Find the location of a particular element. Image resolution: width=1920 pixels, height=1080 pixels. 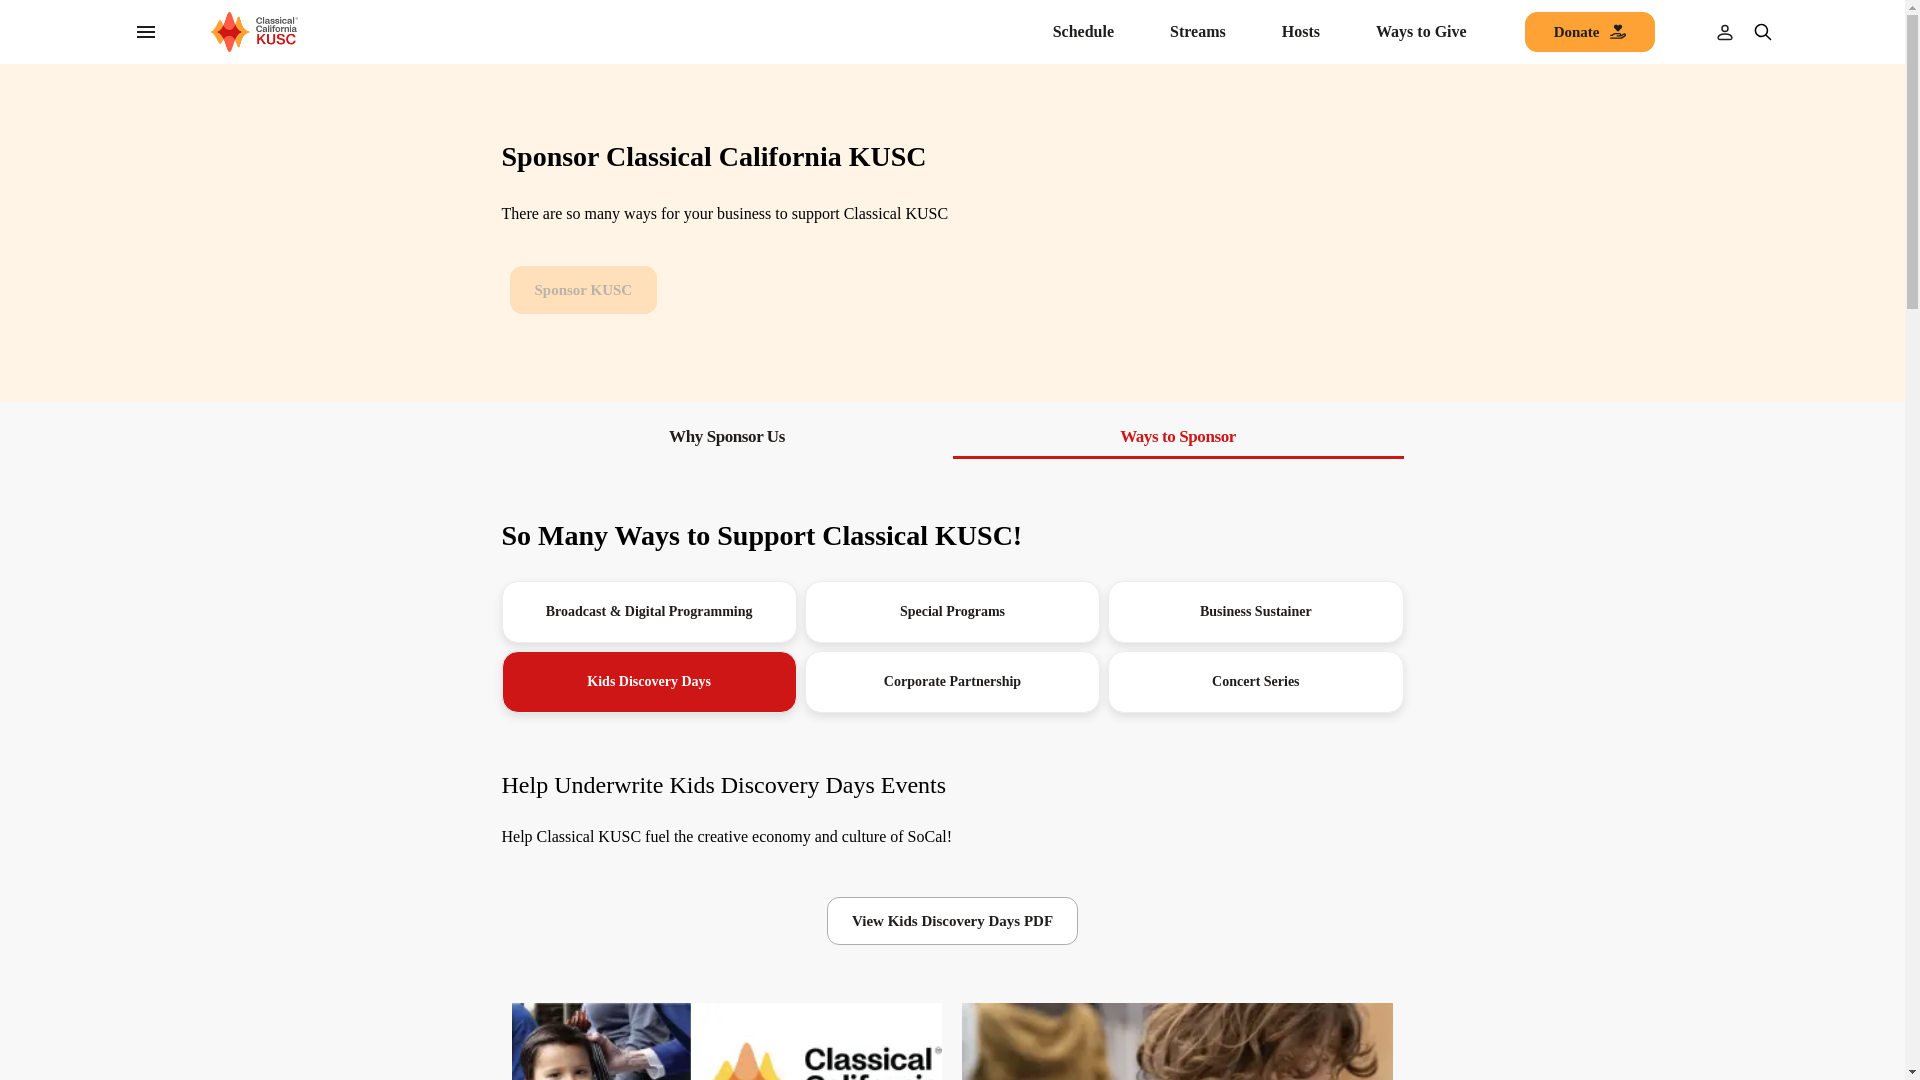

View Kids Discovery Days PDF is located at coordinates (952, 921).